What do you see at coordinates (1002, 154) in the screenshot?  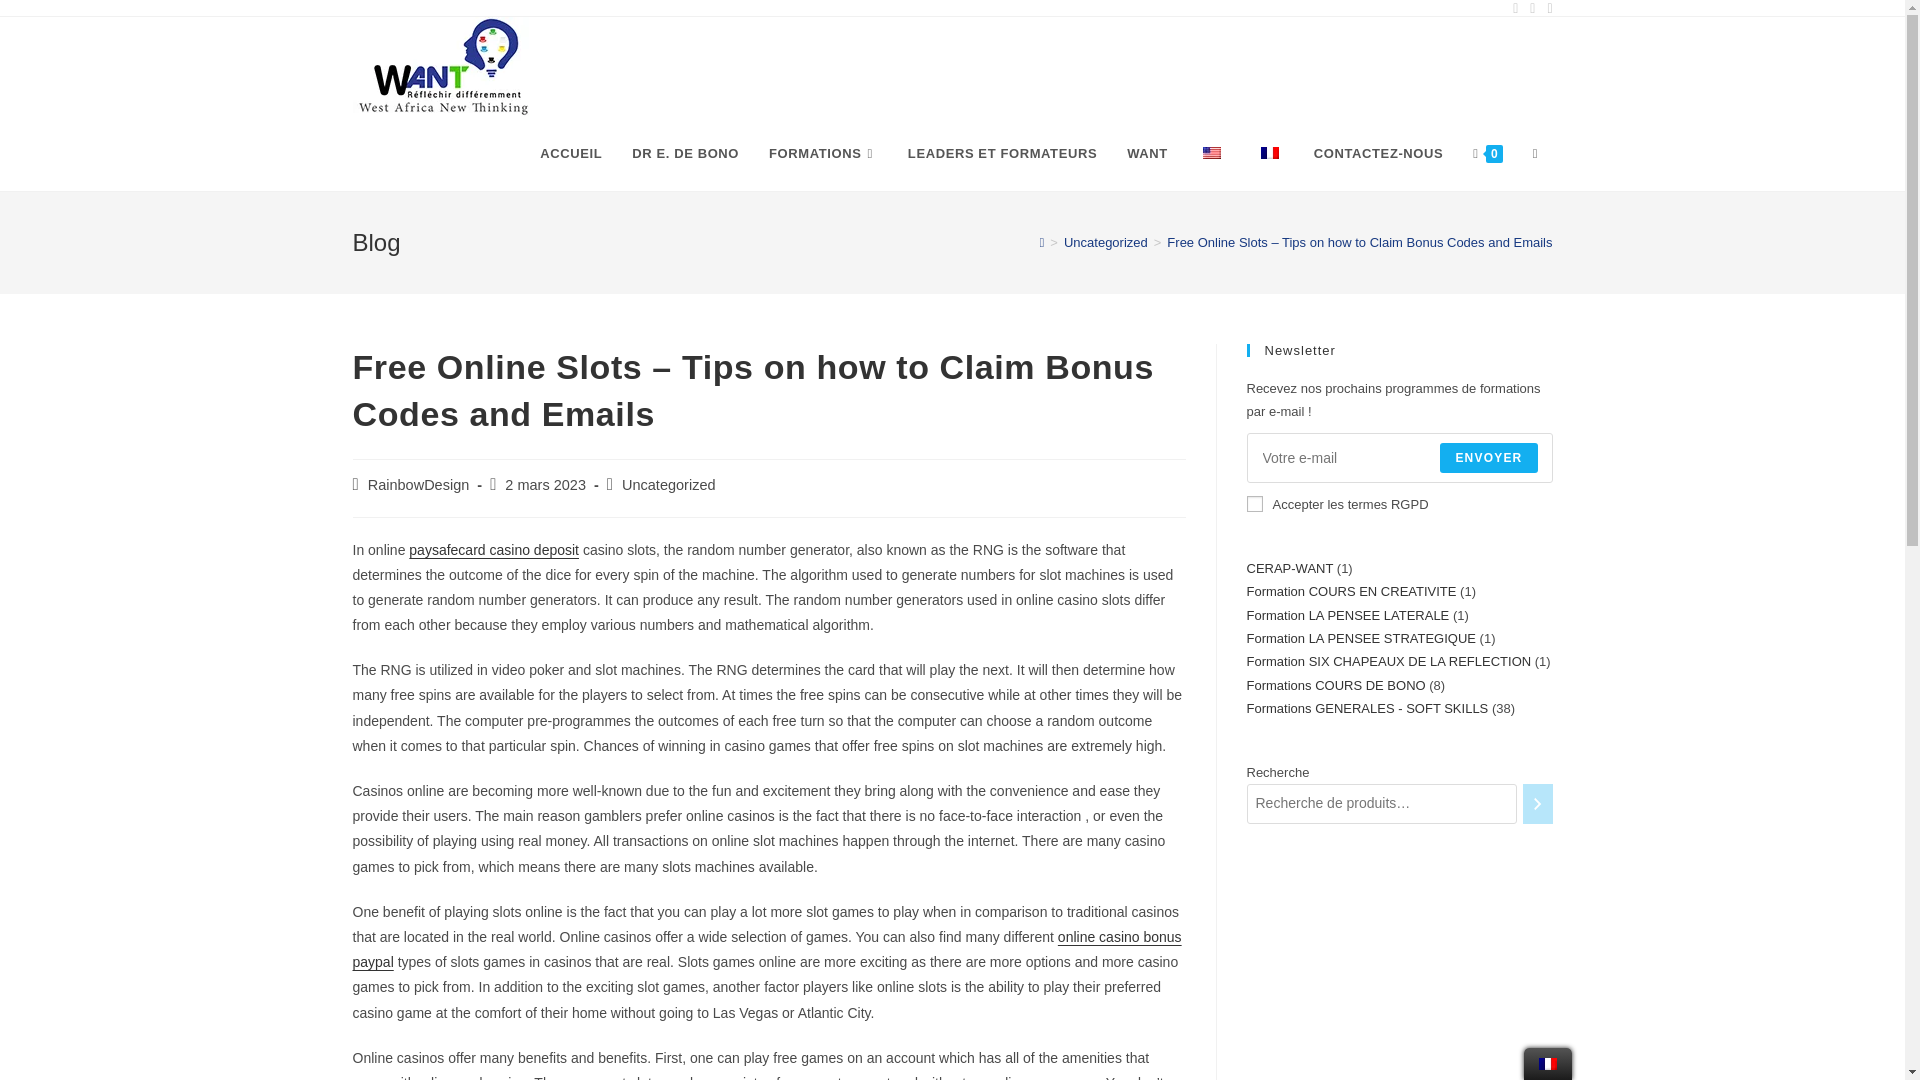 I see `LEADERS ET FORMATEURS` at bounding box center [1002, 154].